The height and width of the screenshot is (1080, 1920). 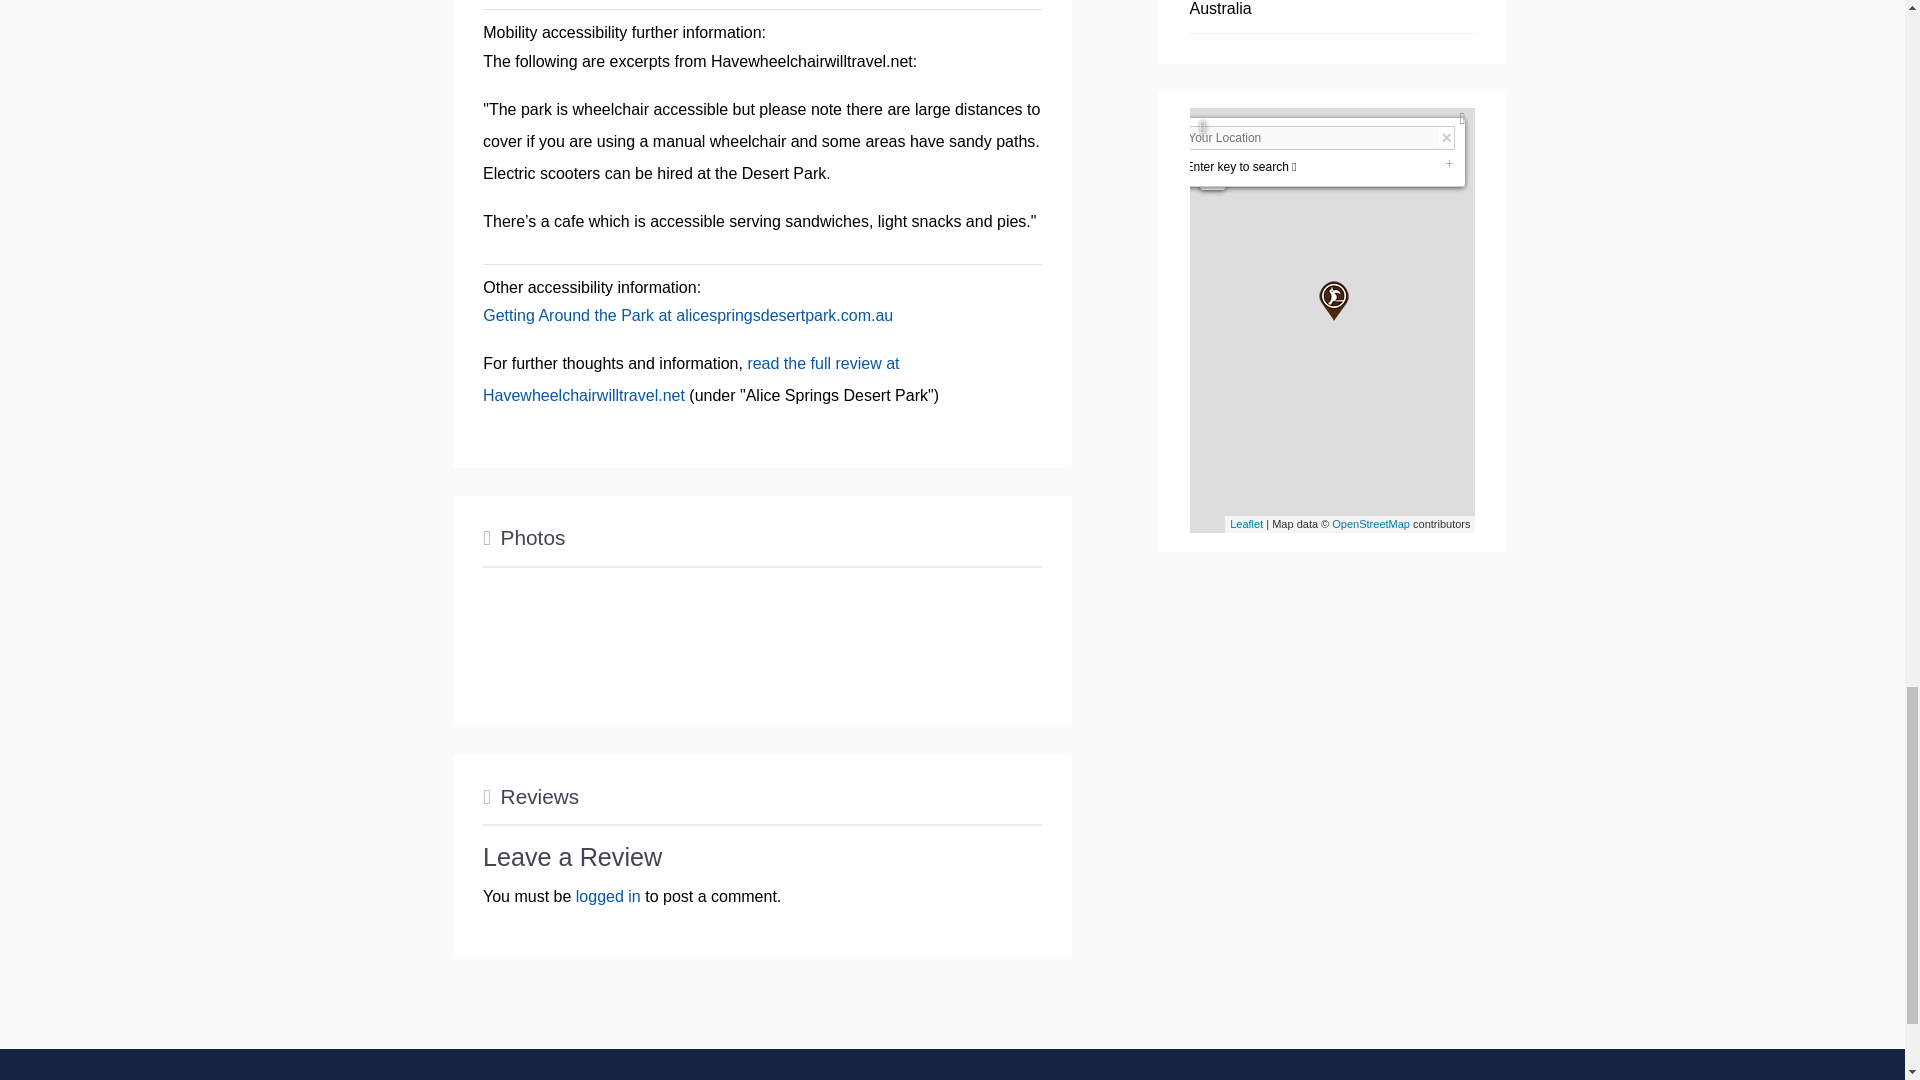 I want to click on A JS library for interactive maps, so click(x=1246, y=524).